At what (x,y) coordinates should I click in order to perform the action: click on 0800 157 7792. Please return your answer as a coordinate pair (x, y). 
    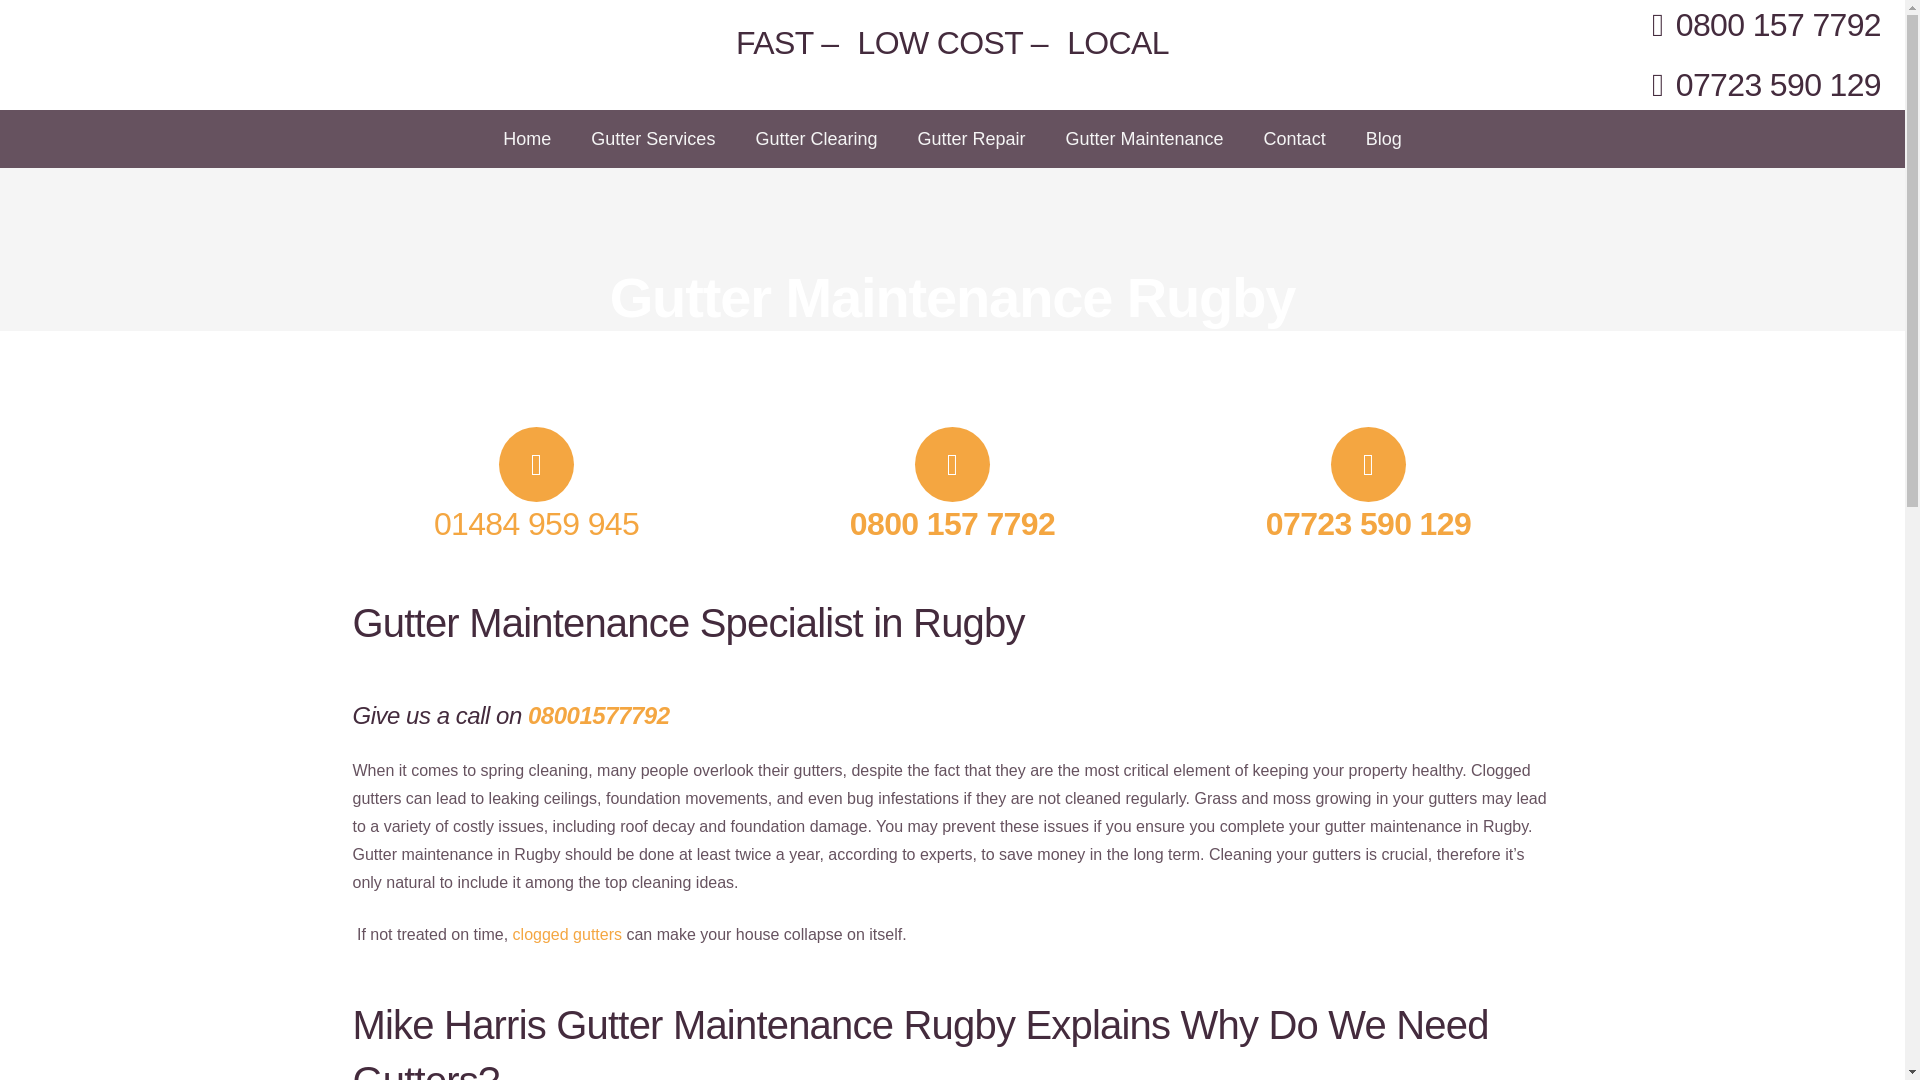
    Looking at the image, I should click on (1396, 538).